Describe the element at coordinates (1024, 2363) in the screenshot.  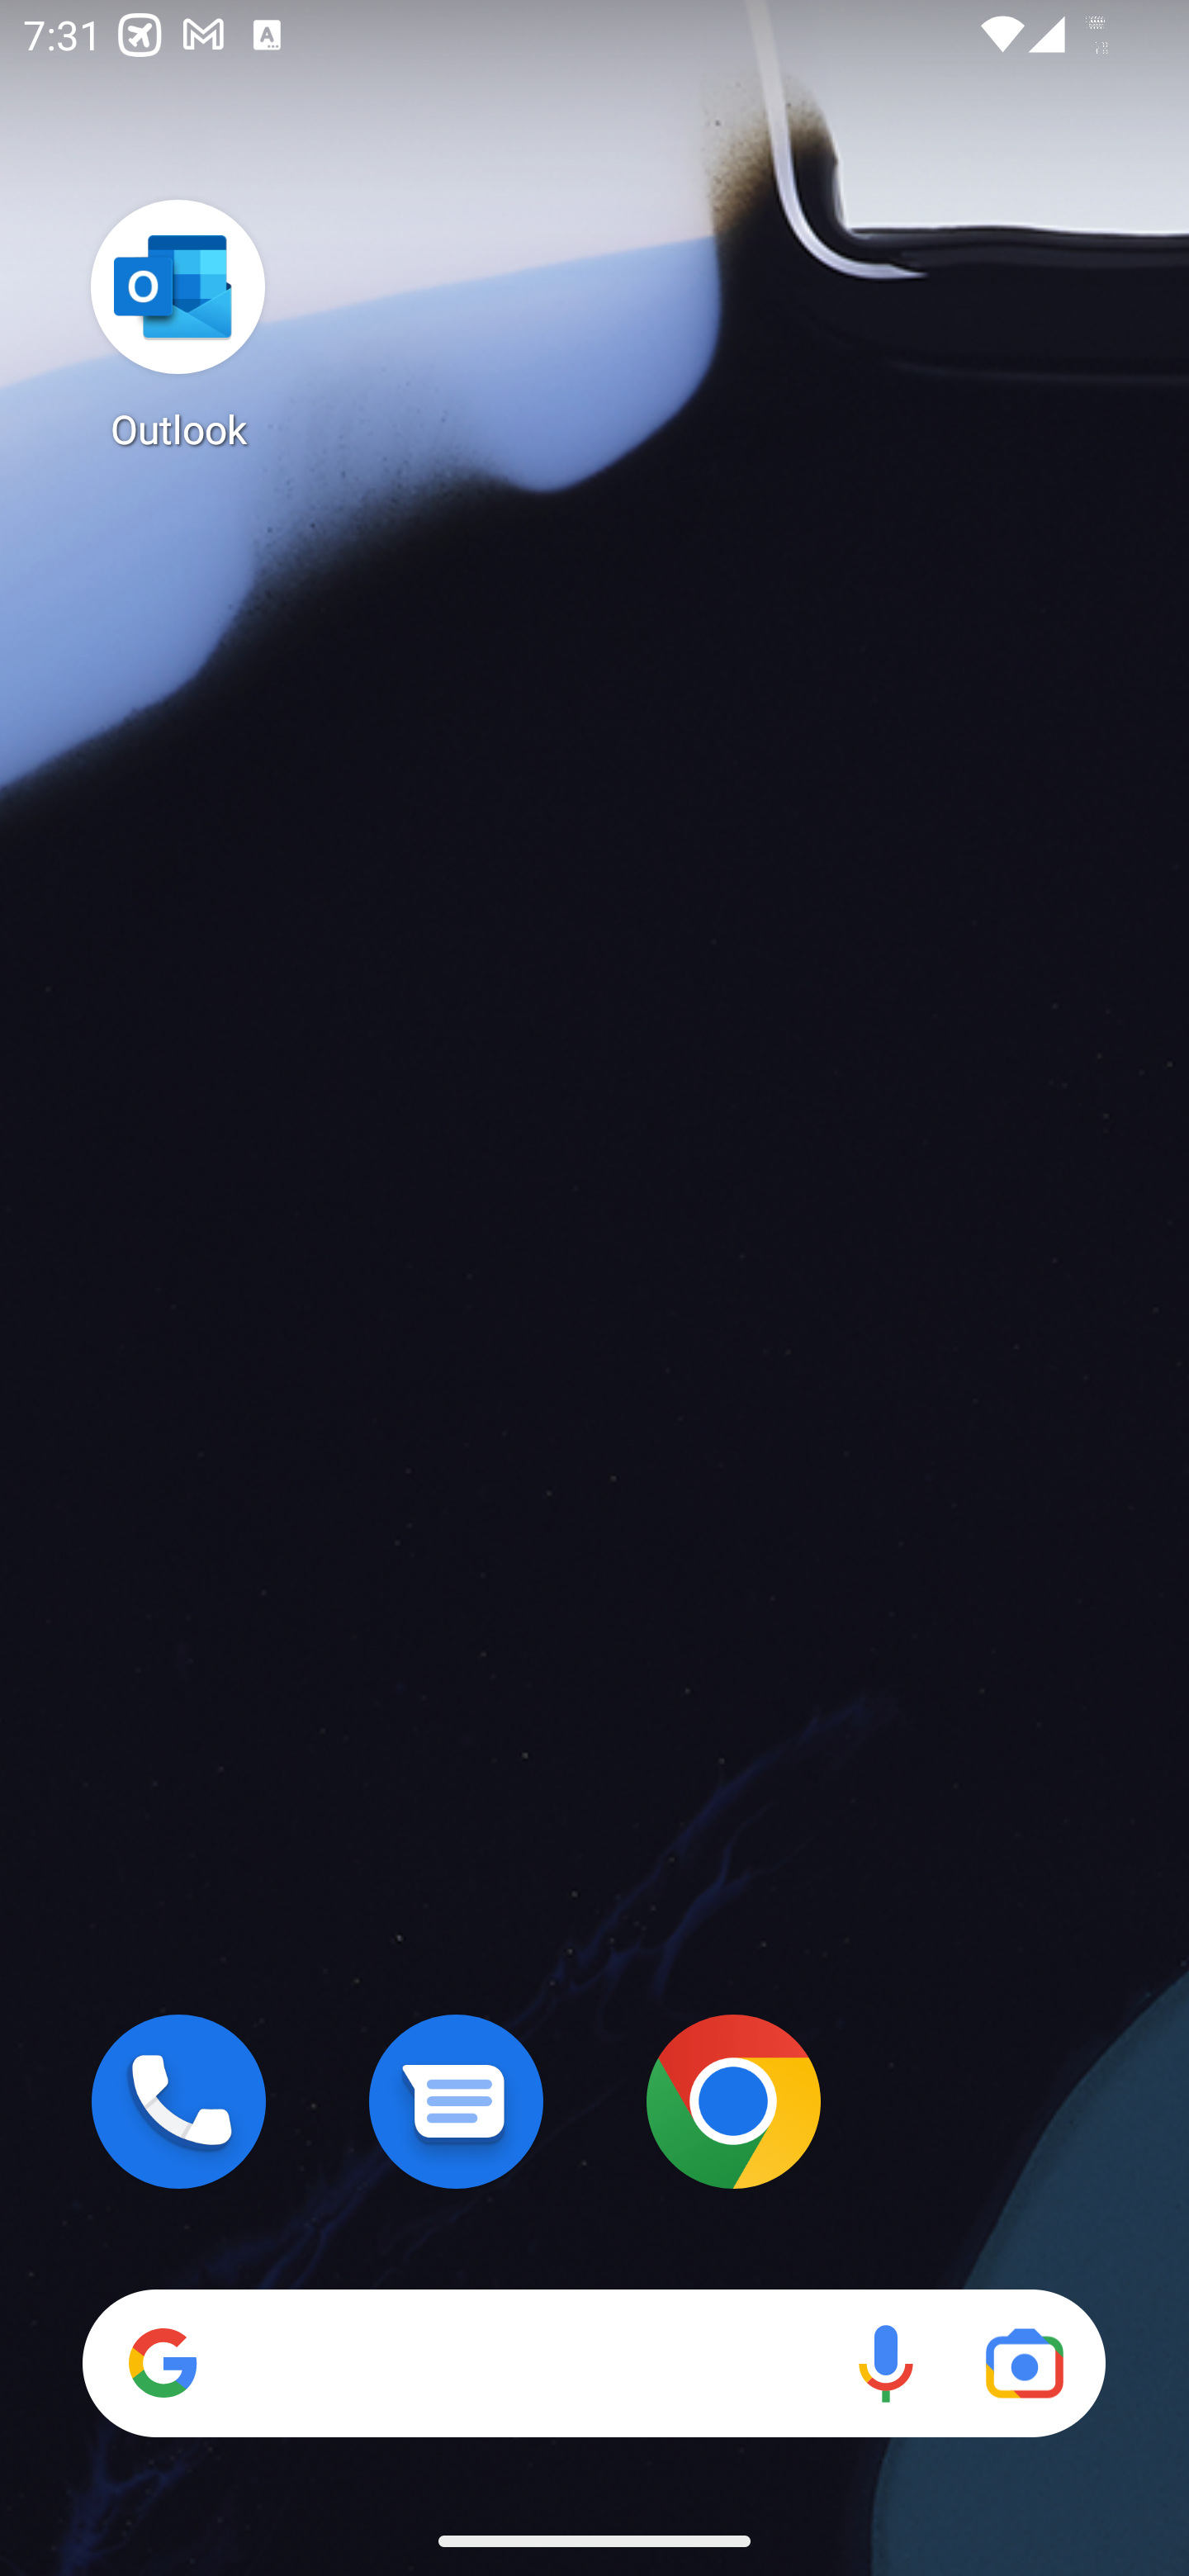
I see `Google Lens` at that location.